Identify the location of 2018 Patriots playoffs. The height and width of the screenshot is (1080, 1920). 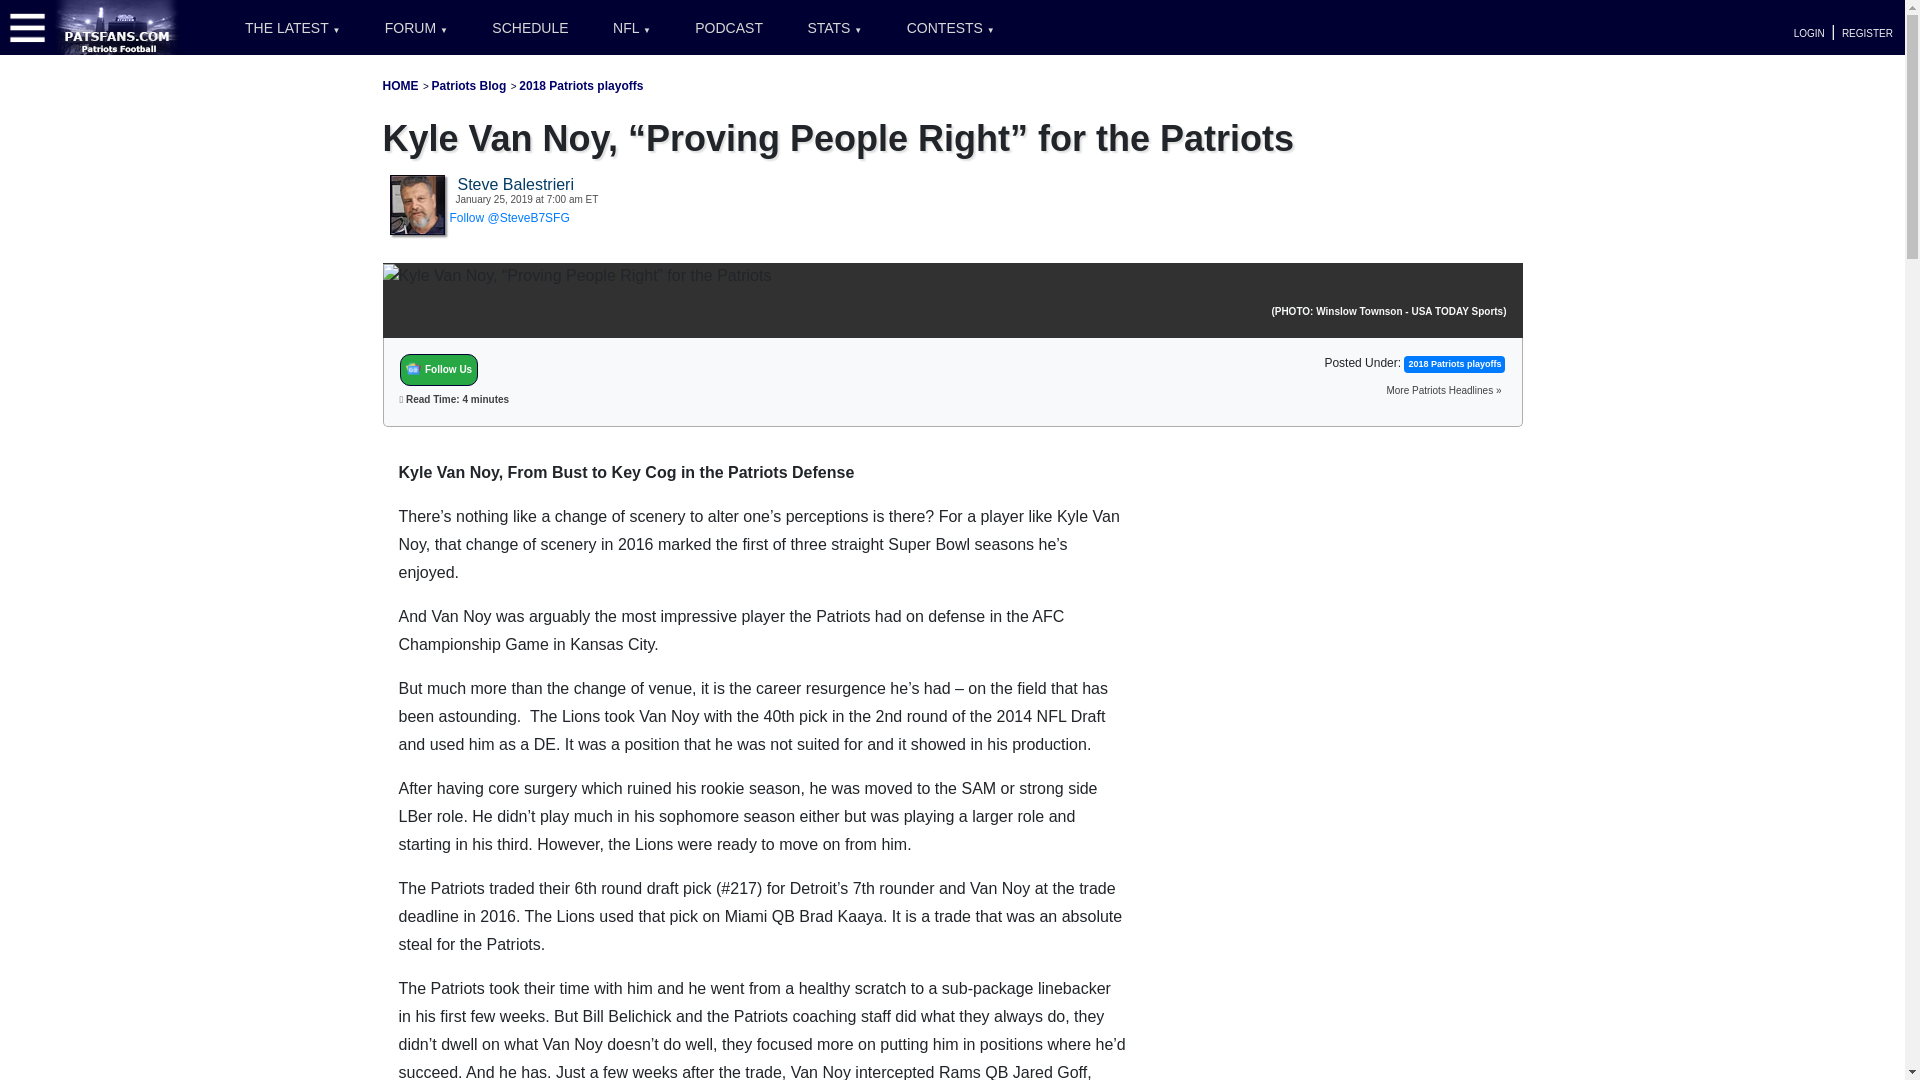
(580, 85).